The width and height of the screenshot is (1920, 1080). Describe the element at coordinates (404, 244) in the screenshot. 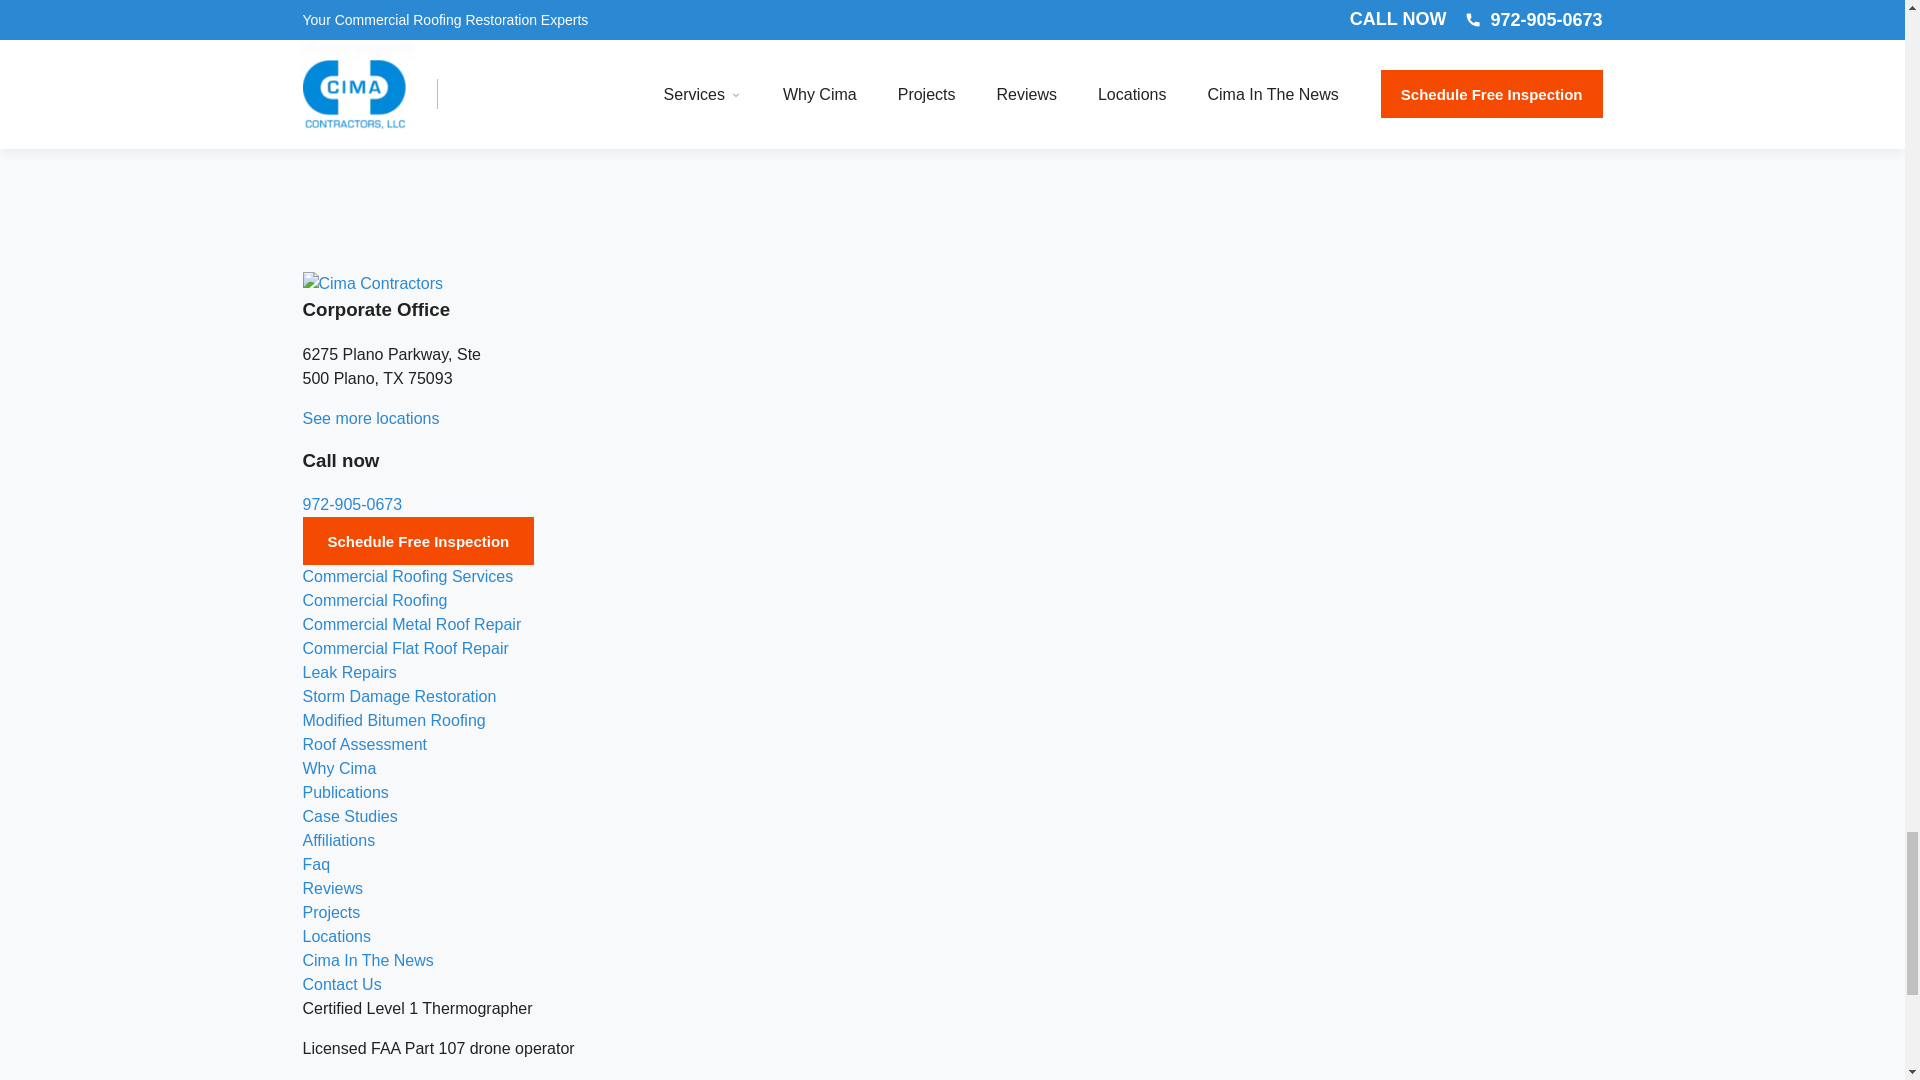

I see `Commercial Flat Roof Repair` at that location.